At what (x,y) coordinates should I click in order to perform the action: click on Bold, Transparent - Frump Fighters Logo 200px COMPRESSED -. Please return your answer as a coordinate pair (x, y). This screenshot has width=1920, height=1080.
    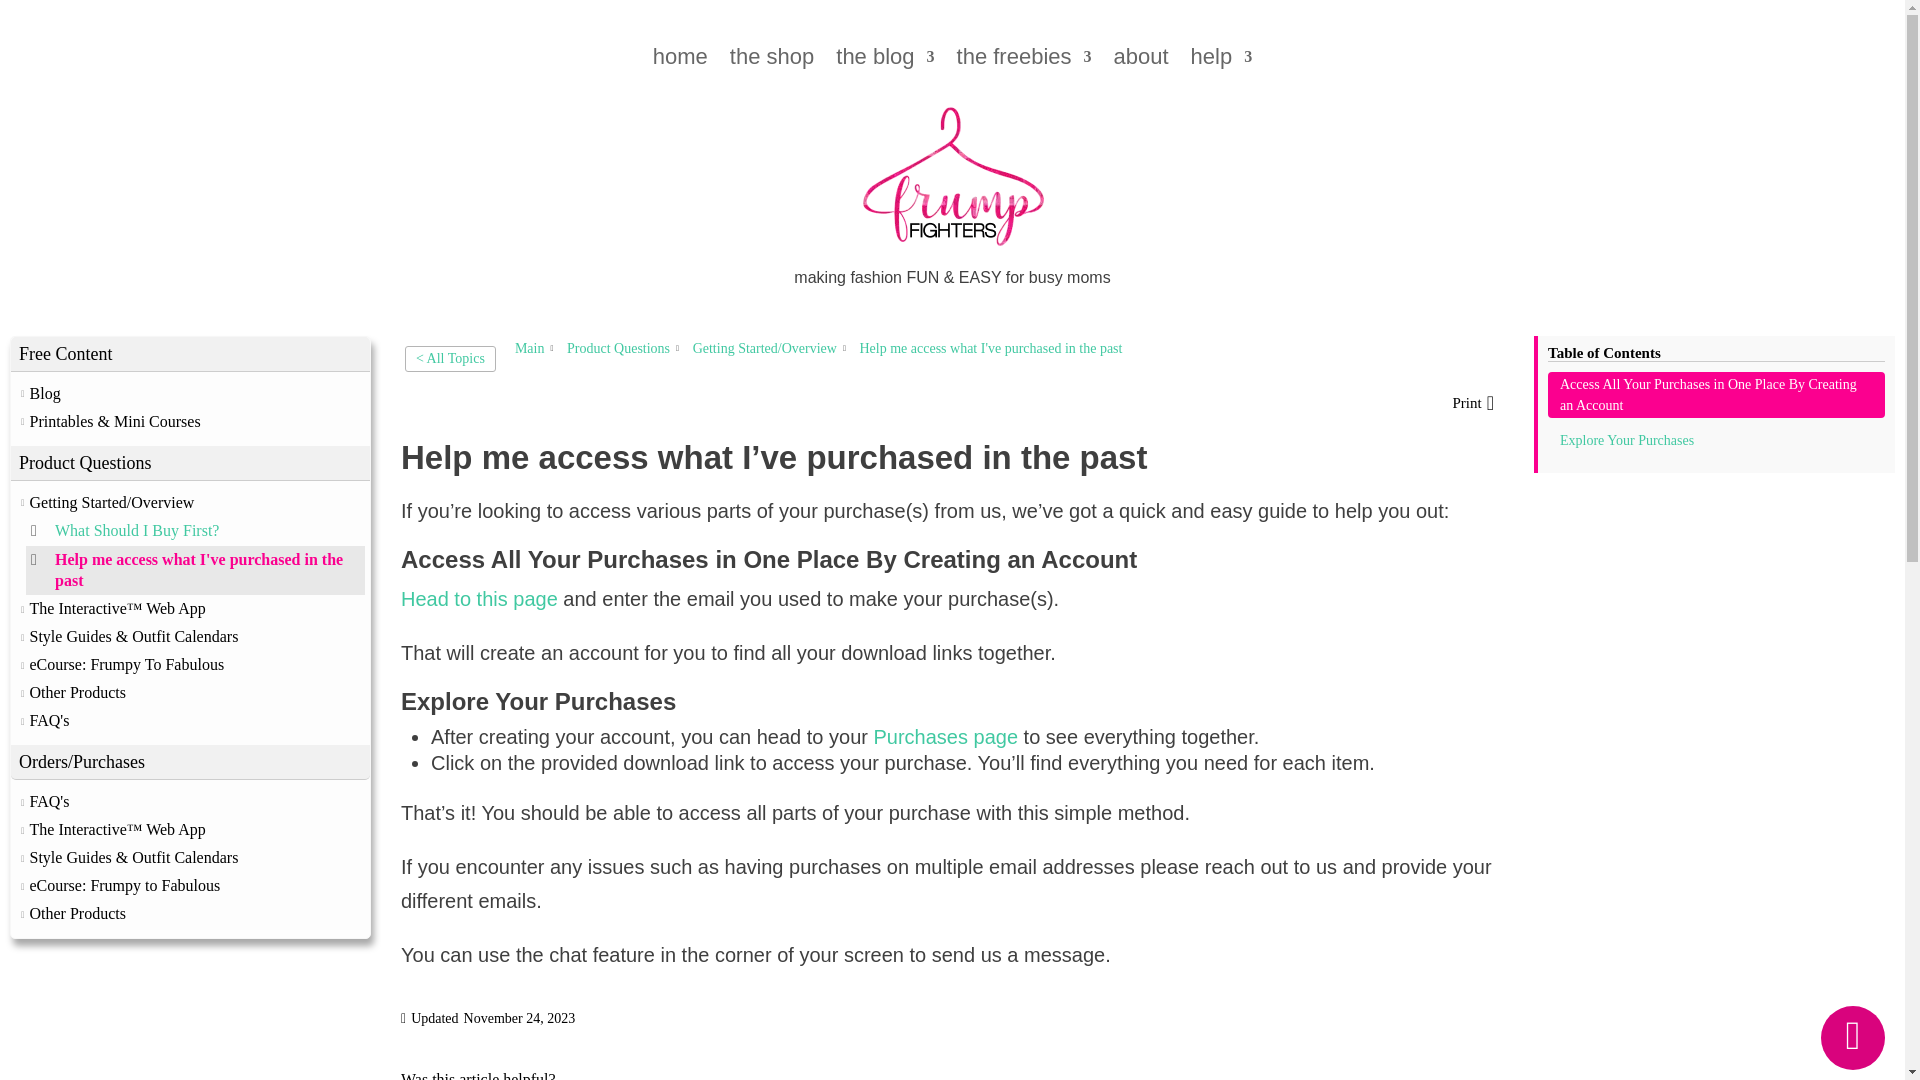
    Looking at the image, I should click on (952, 180).